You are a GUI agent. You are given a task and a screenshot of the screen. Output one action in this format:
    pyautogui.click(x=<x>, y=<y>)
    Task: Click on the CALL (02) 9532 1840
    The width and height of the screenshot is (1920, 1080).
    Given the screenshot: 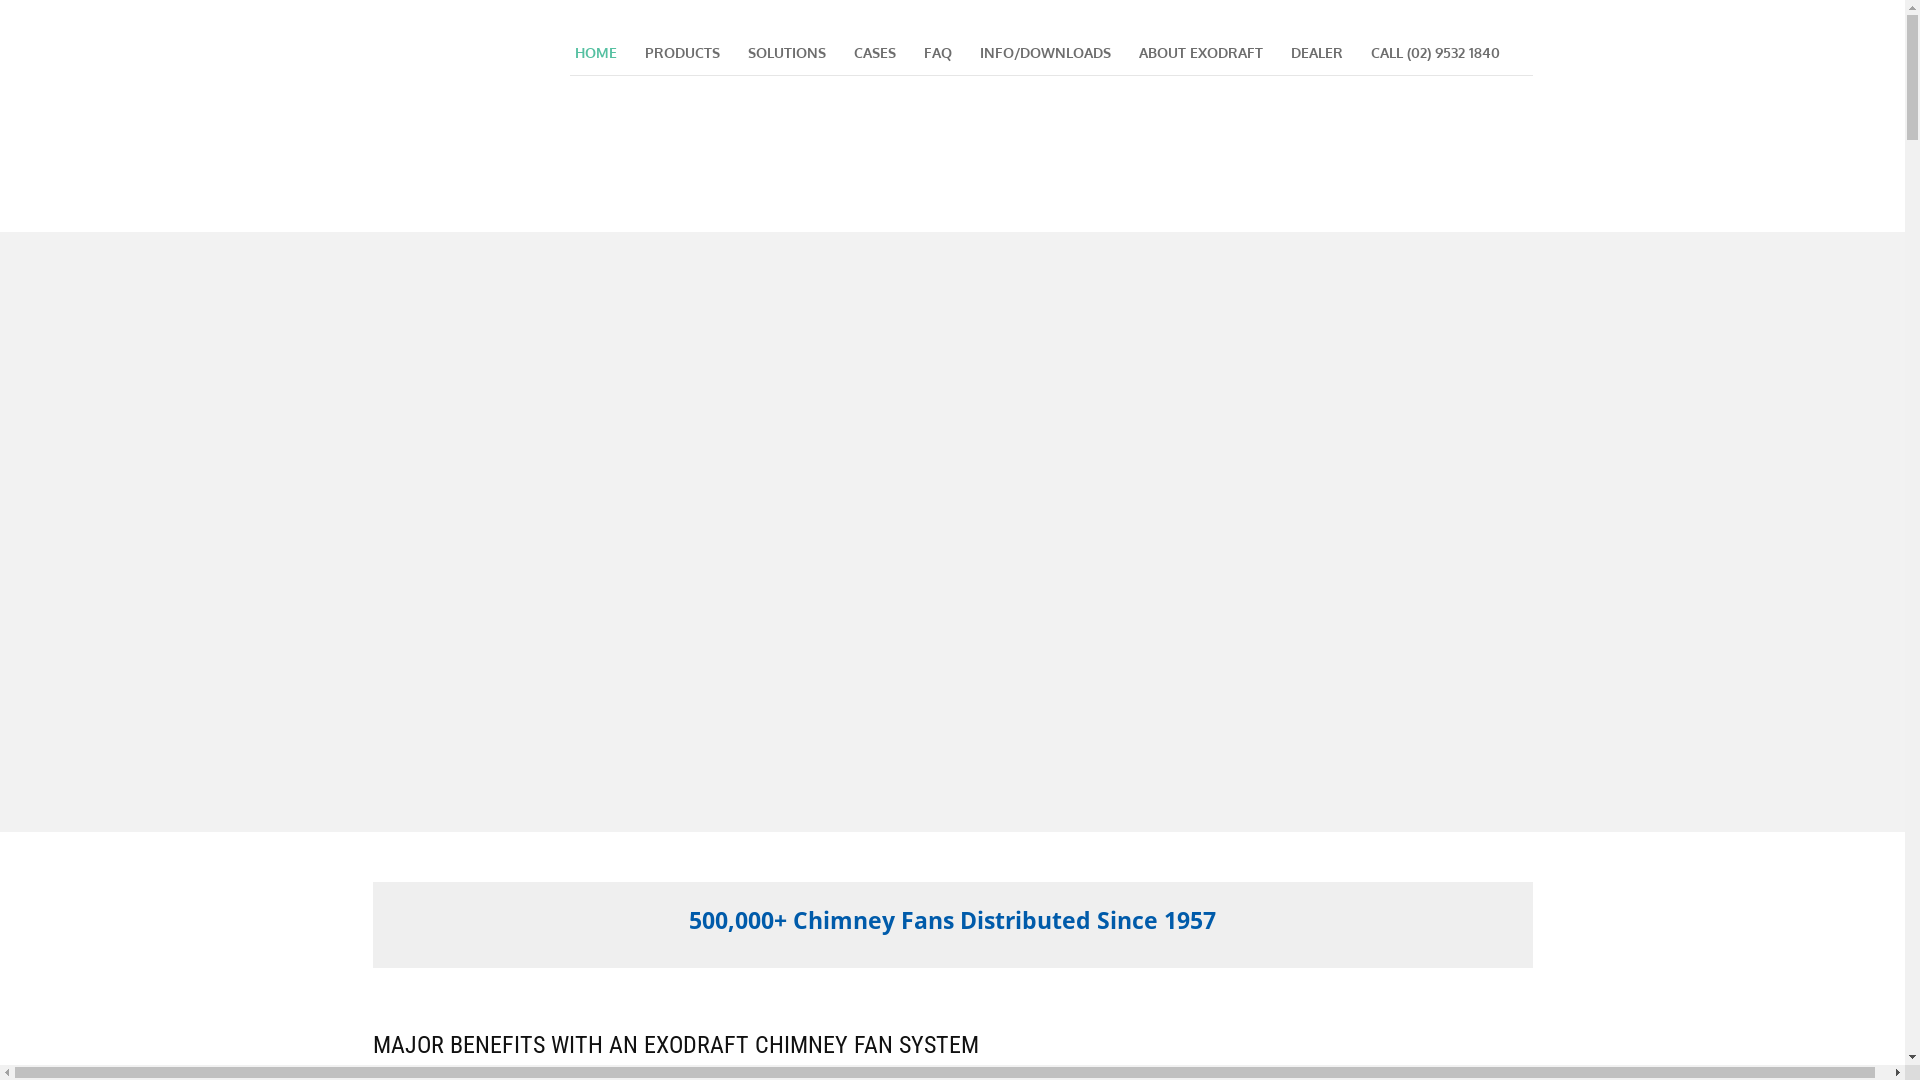 What is the action you would take?
    pyautogui.click(x=1436, y=53)
    